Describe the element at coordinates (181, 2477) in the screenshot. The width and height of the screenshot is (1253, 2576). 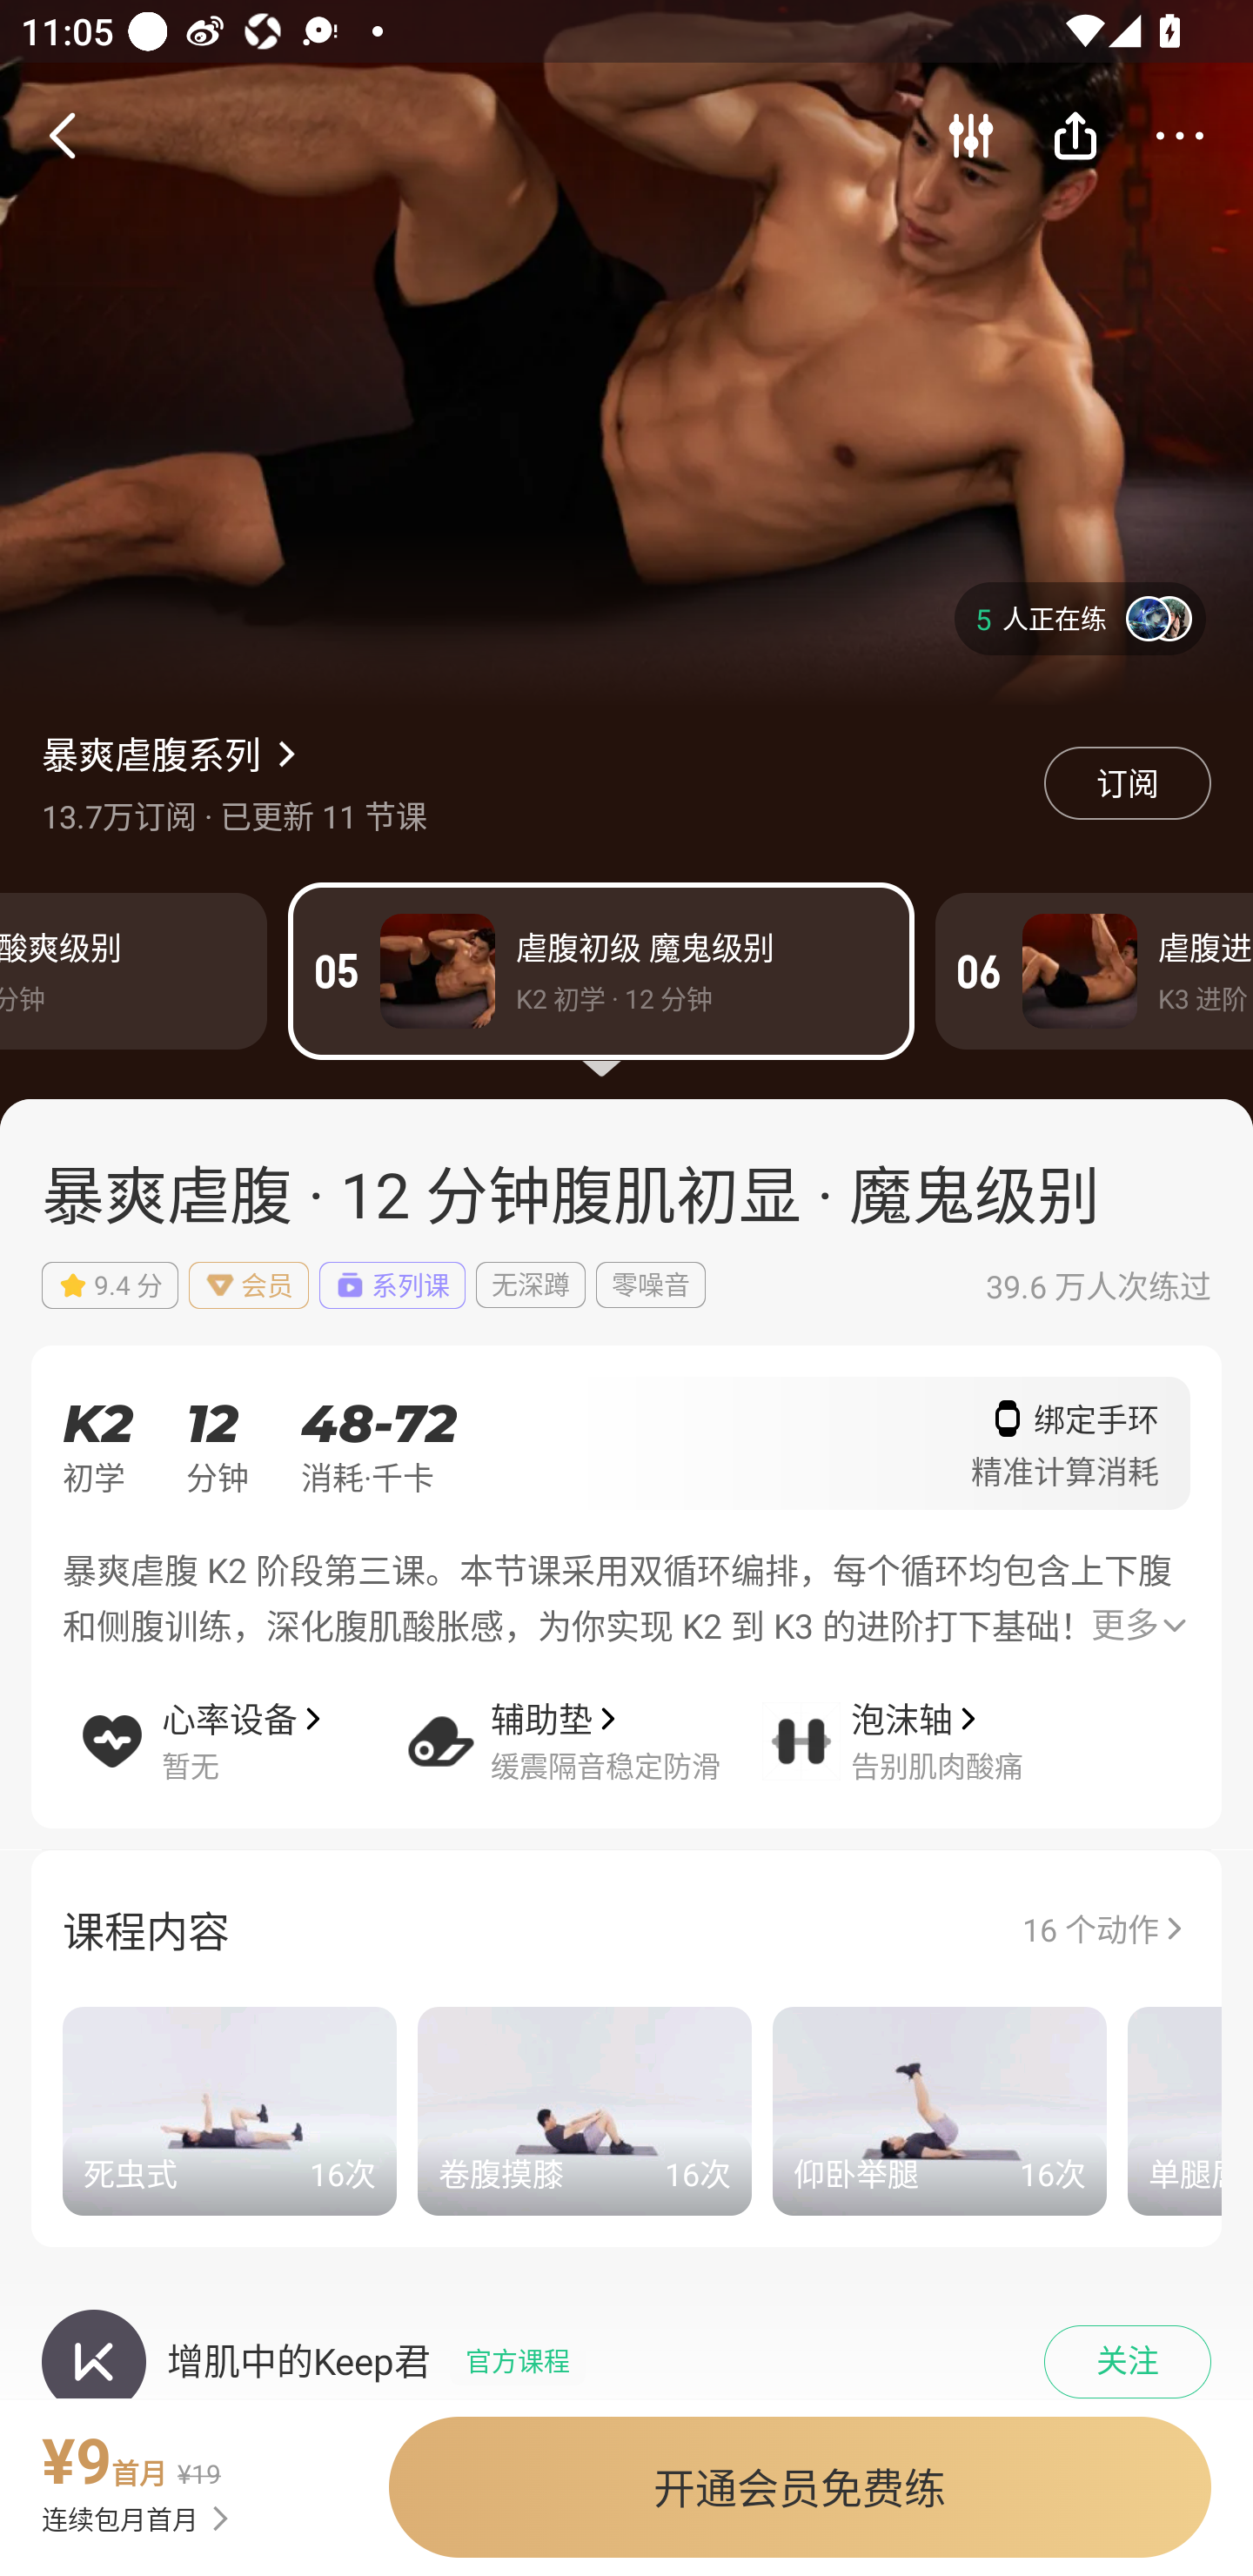
I see `¥9 首月 ¥19 连续包月首月` at that location.